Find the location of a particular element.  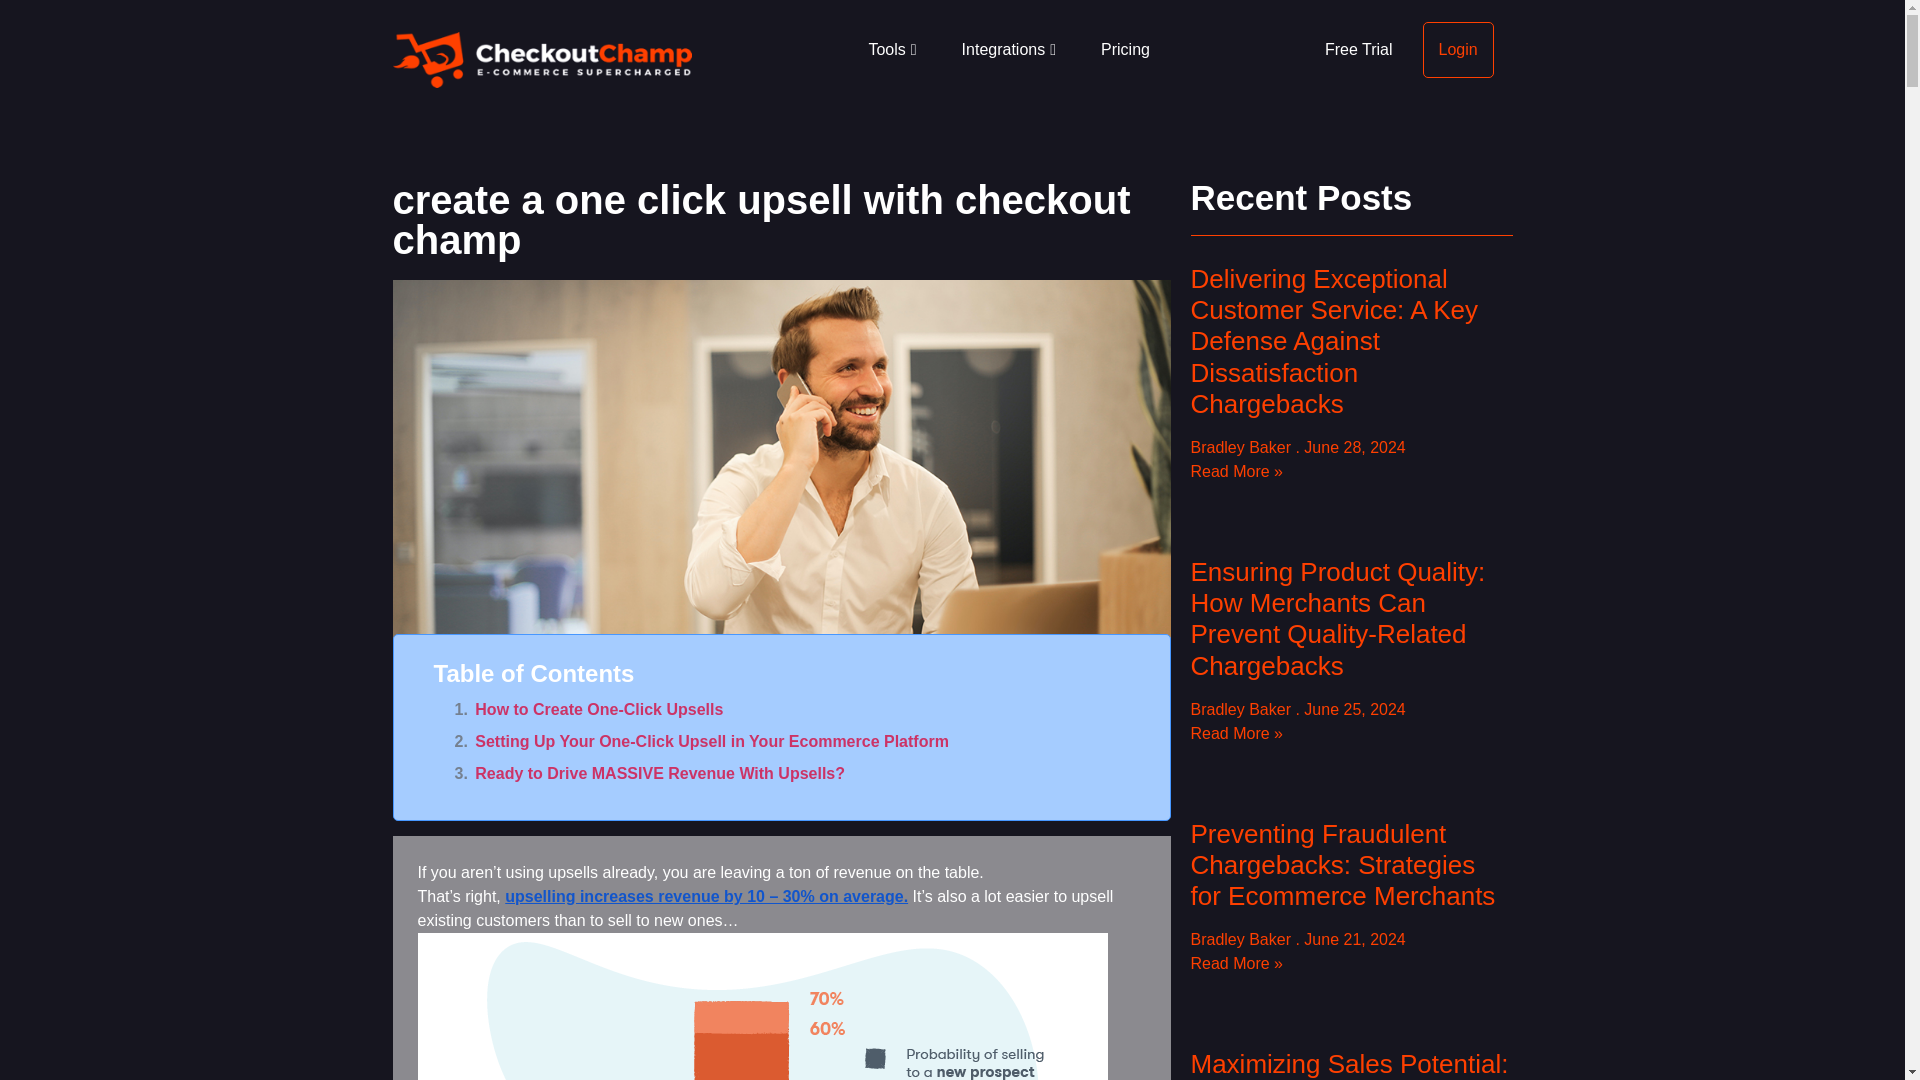

Ready to Drive MASSIVE Revenue With Upsells? is located at coordinates (782, 778).